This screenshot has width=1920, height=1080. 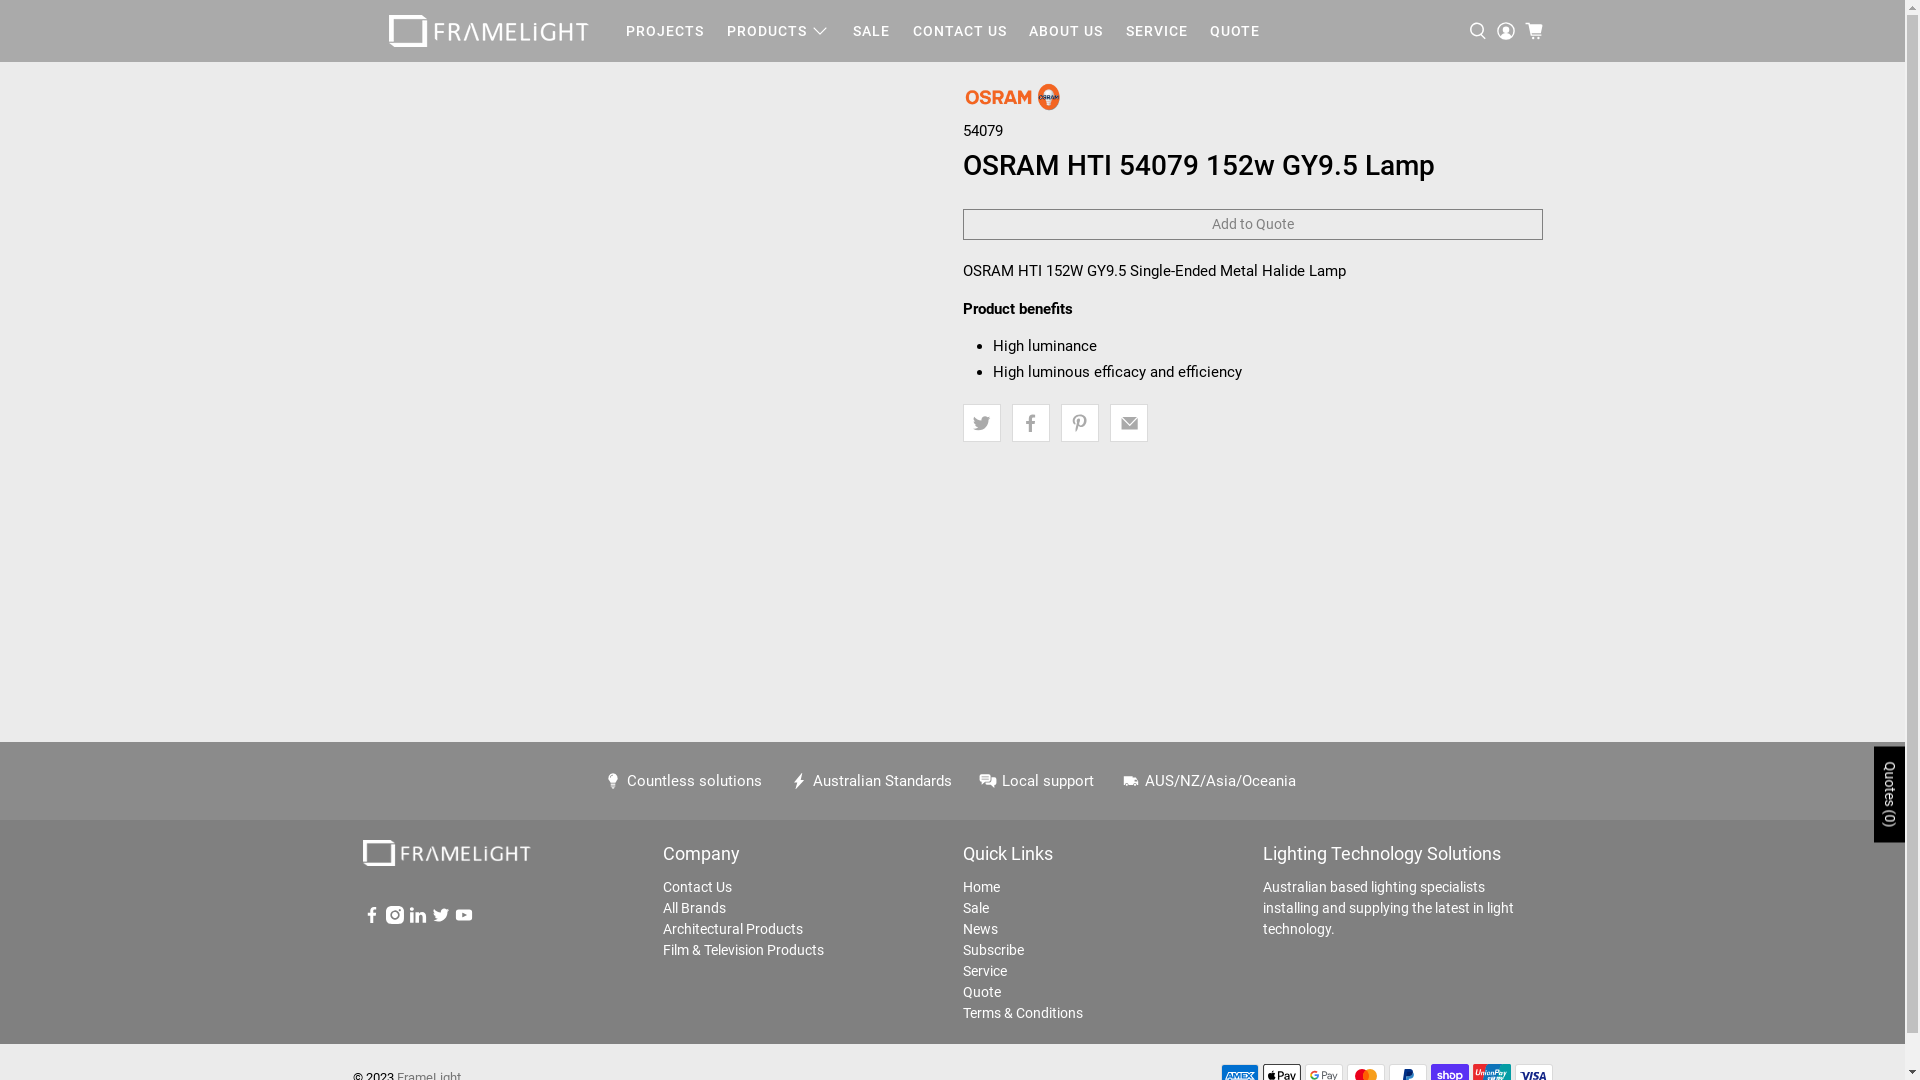 What do you see at coordinates (980, 886) in the screenshot?
I see `Home` at bounding box center [980, 886].